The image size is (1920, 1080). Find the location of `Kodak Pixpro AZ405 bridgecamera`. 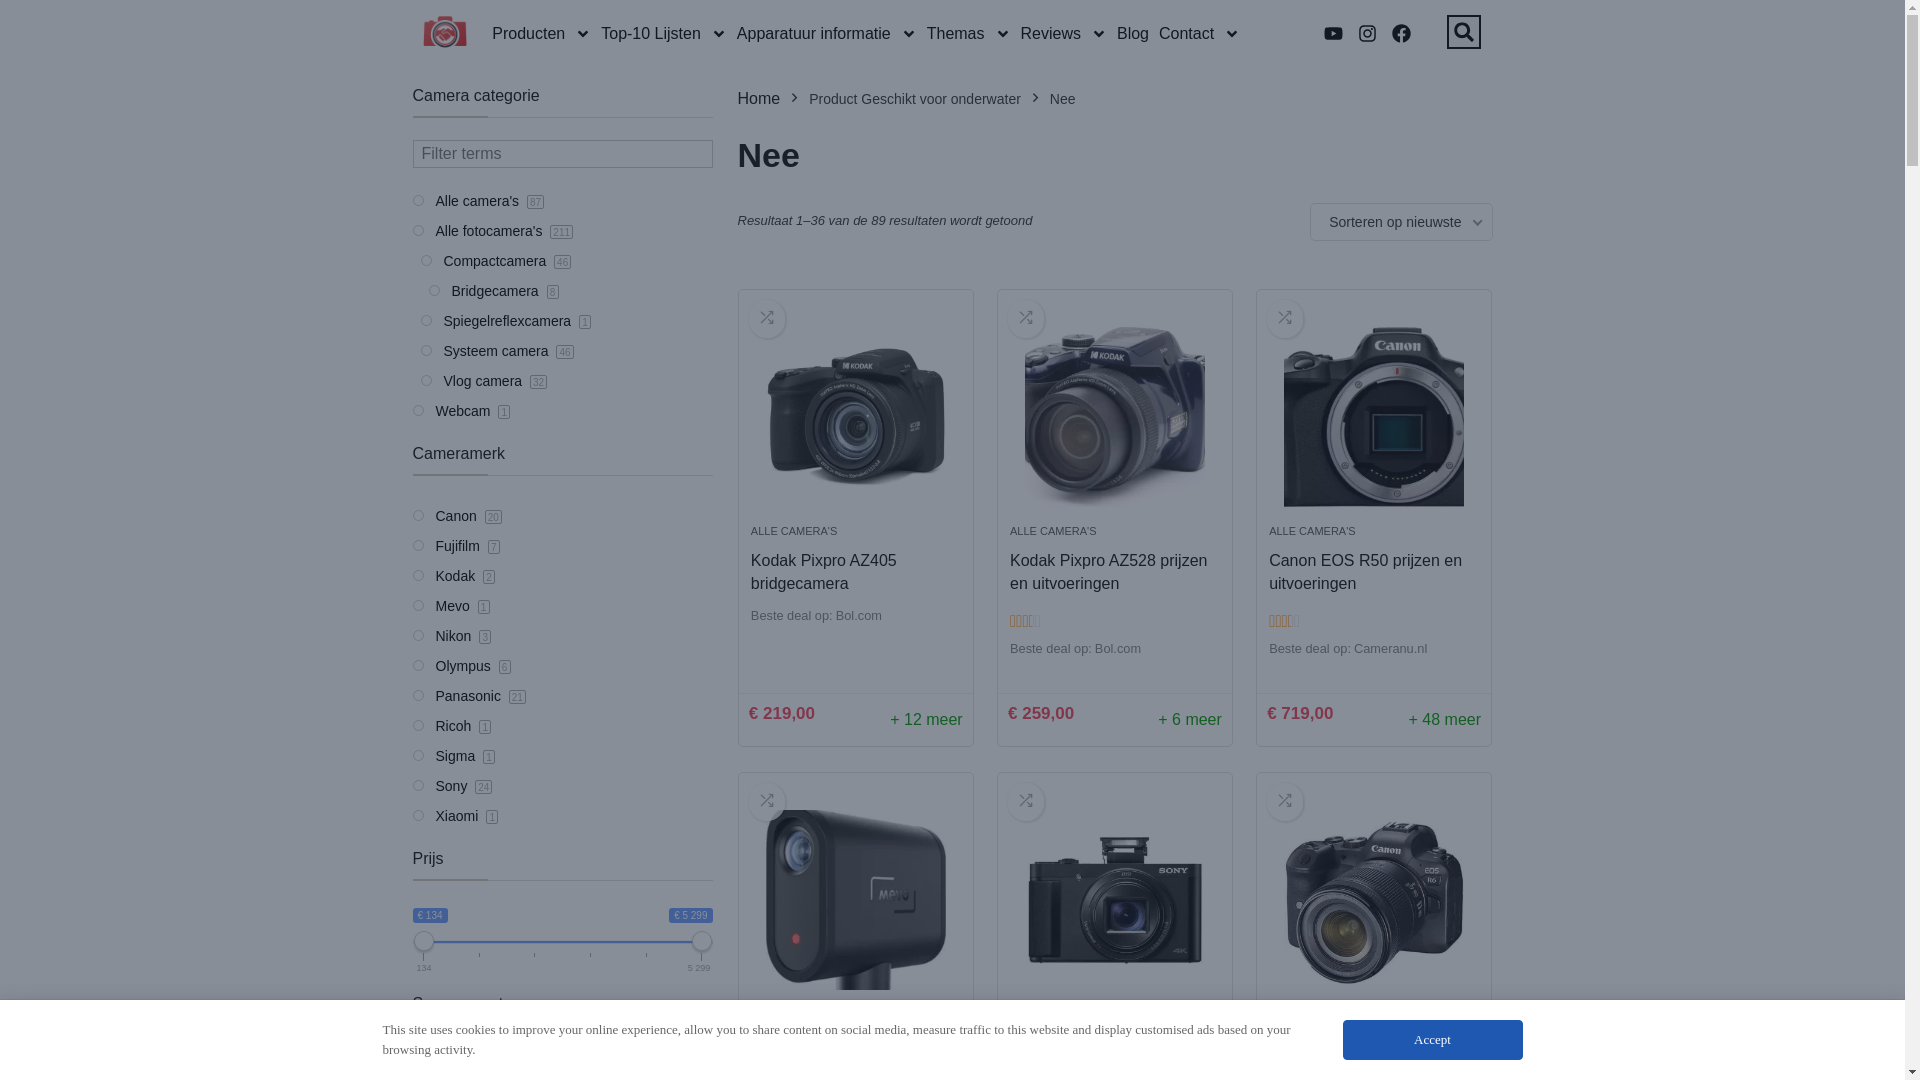

Kodak Pixpro AZ405 bridgecamera is located at coordinates (856, 417).